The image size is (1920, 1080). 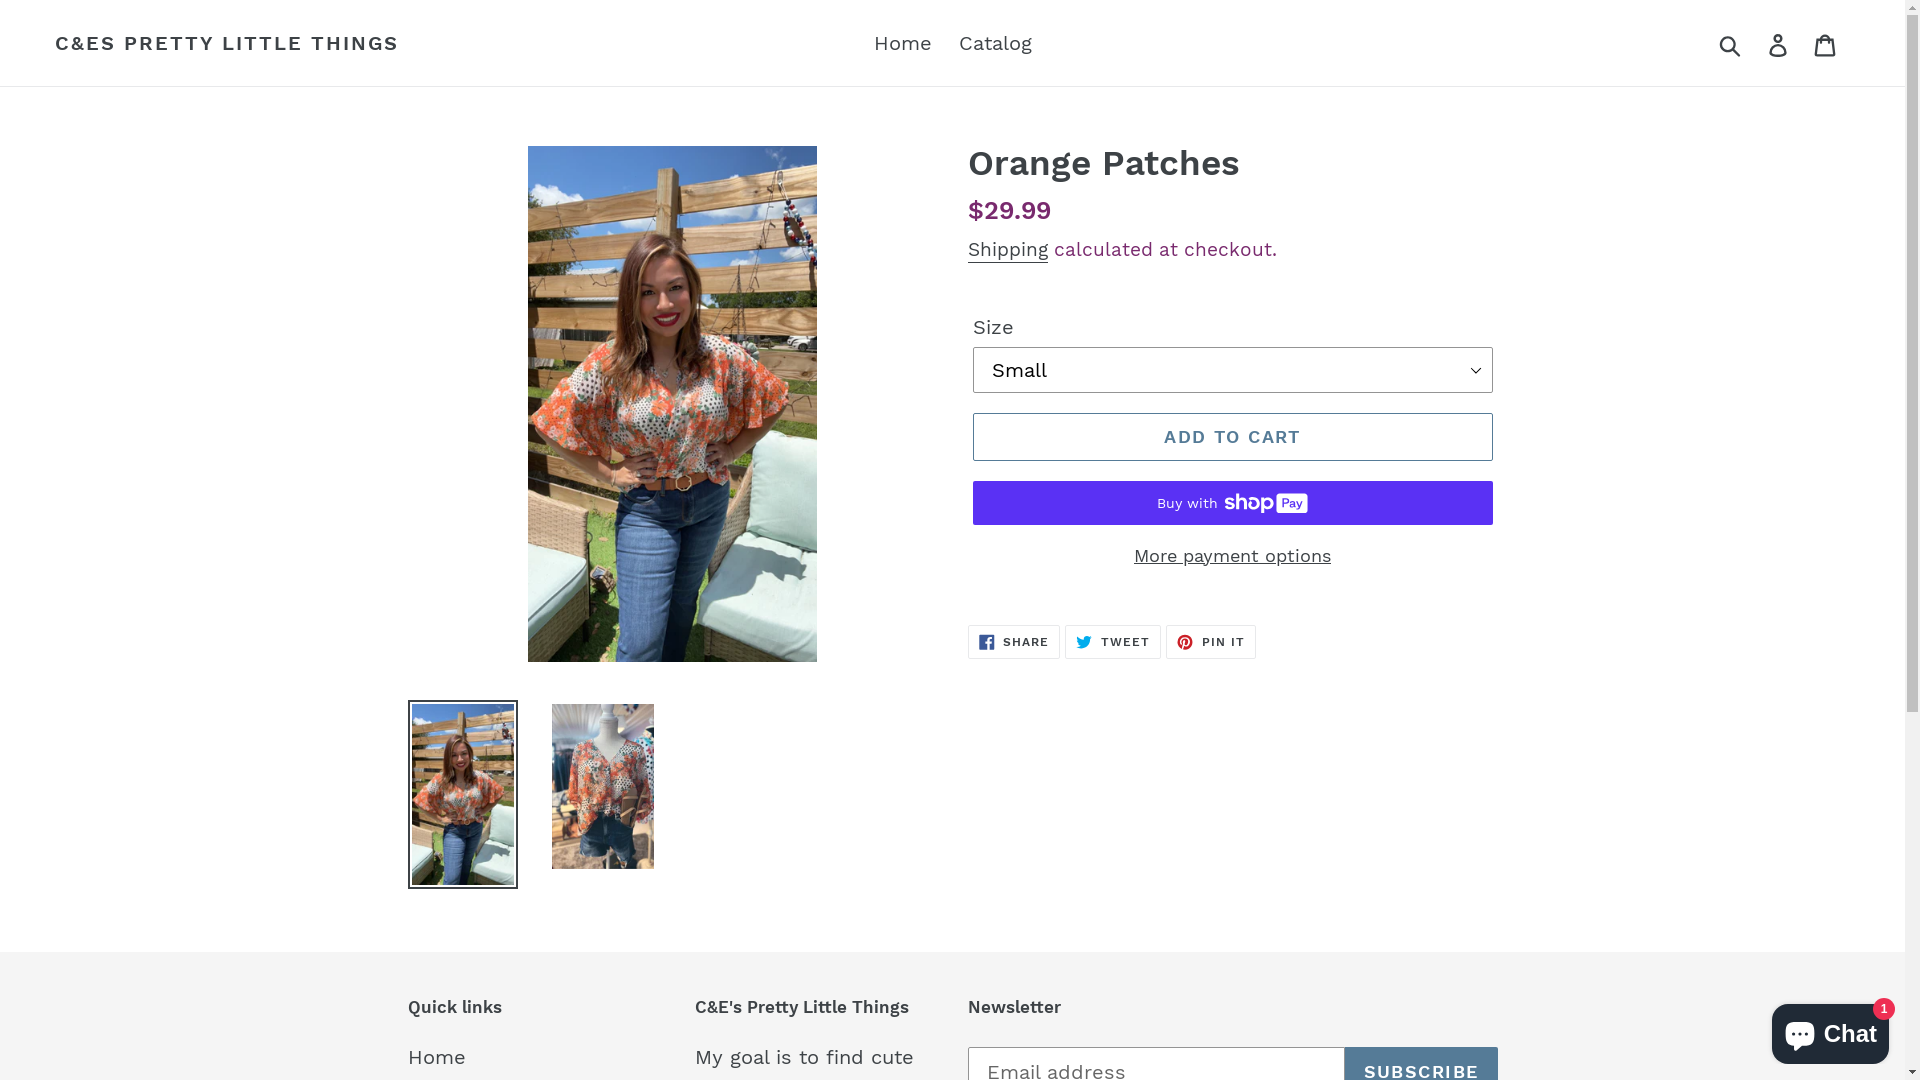 I want to click on Submit, so click(x=1732, y=43).